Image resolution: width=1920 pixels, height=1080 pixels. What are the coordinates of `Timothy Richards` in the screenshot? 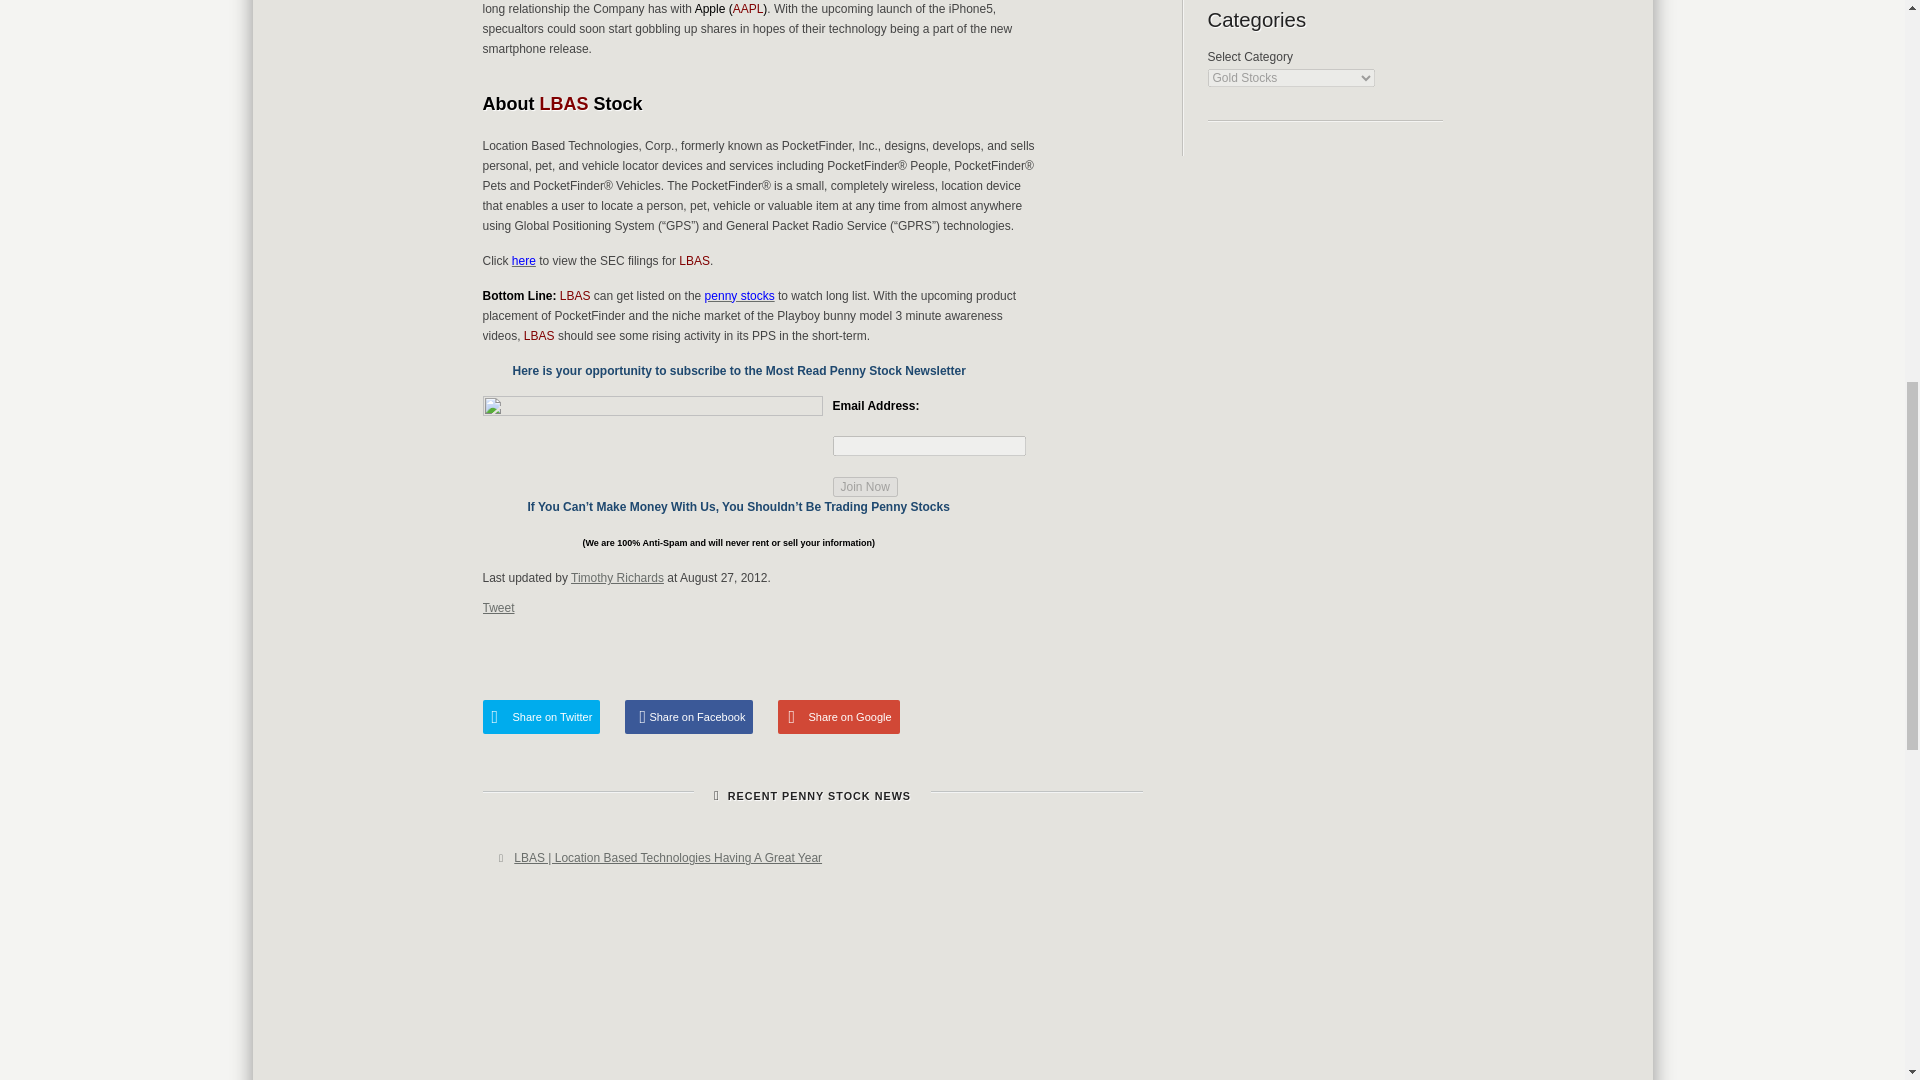 It's located at (617, 578).